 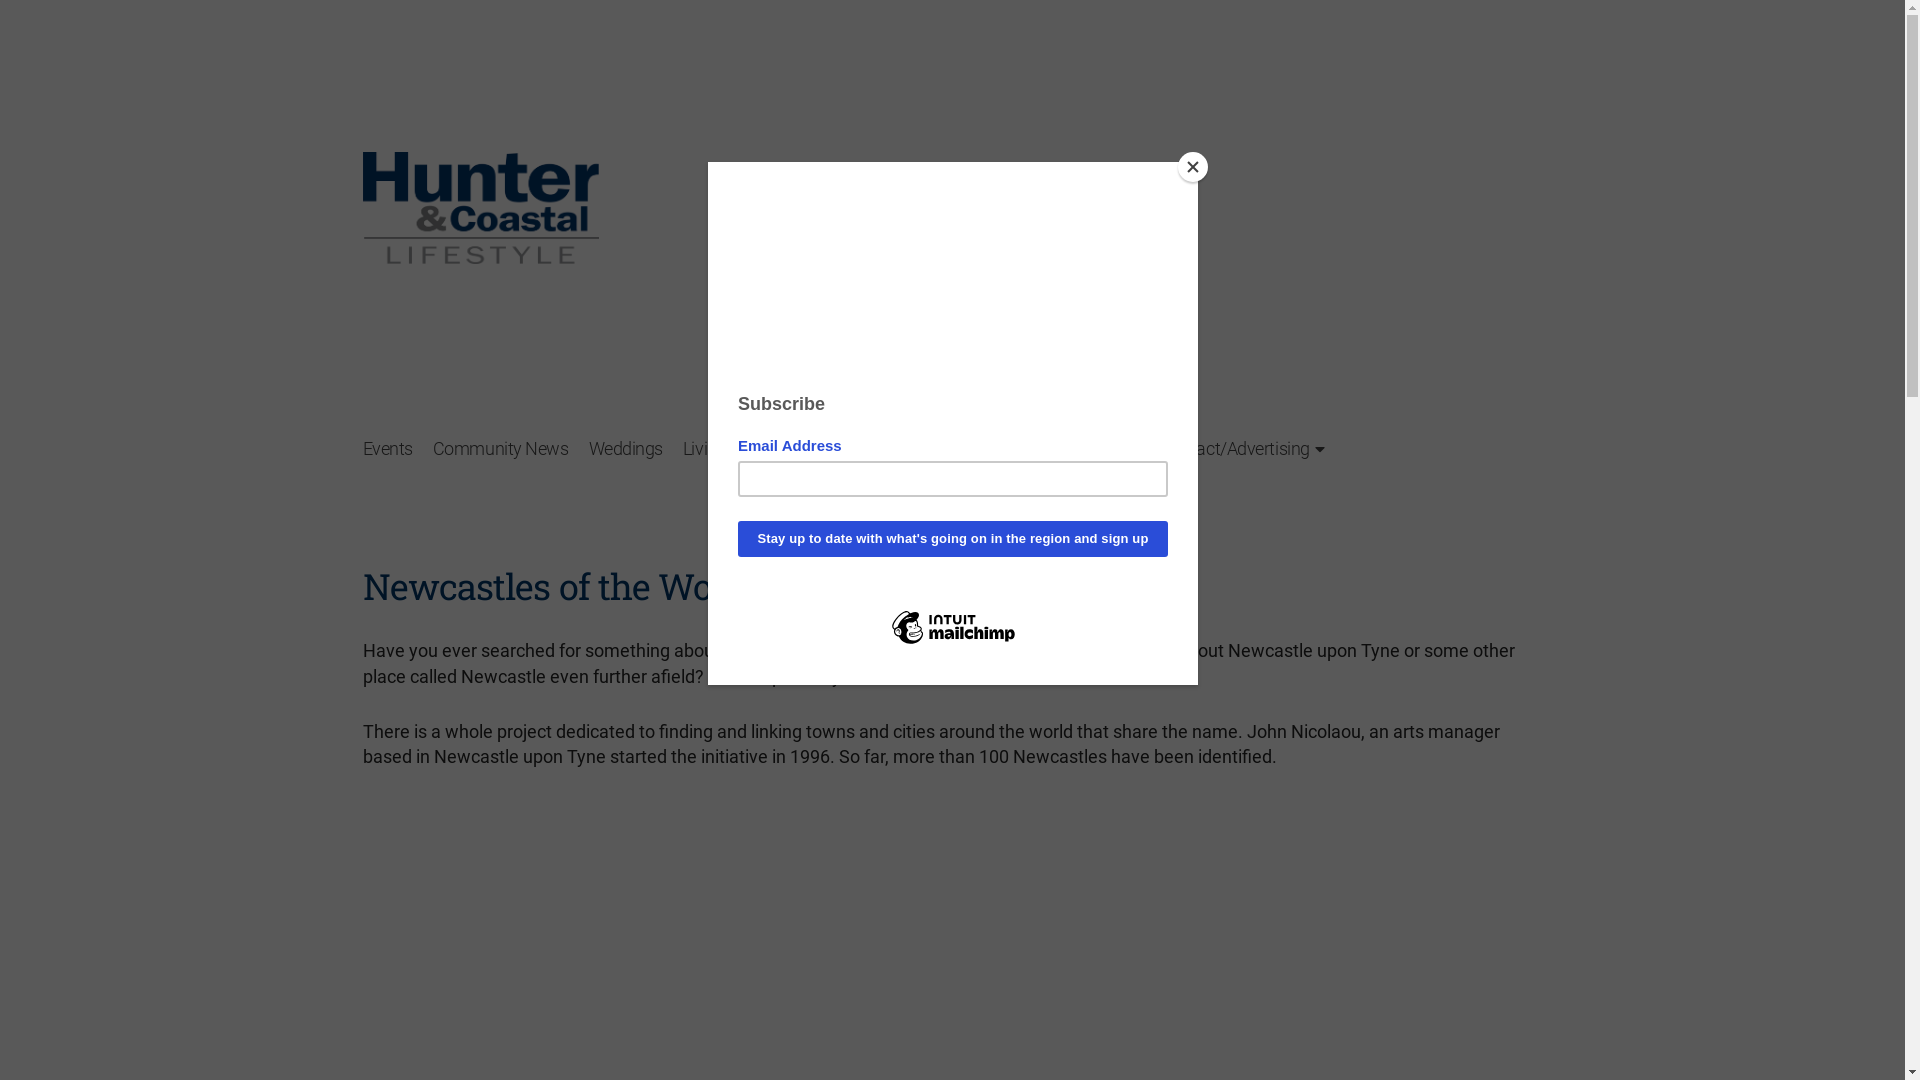 I want to click on Living, so click(x=704, y=448).